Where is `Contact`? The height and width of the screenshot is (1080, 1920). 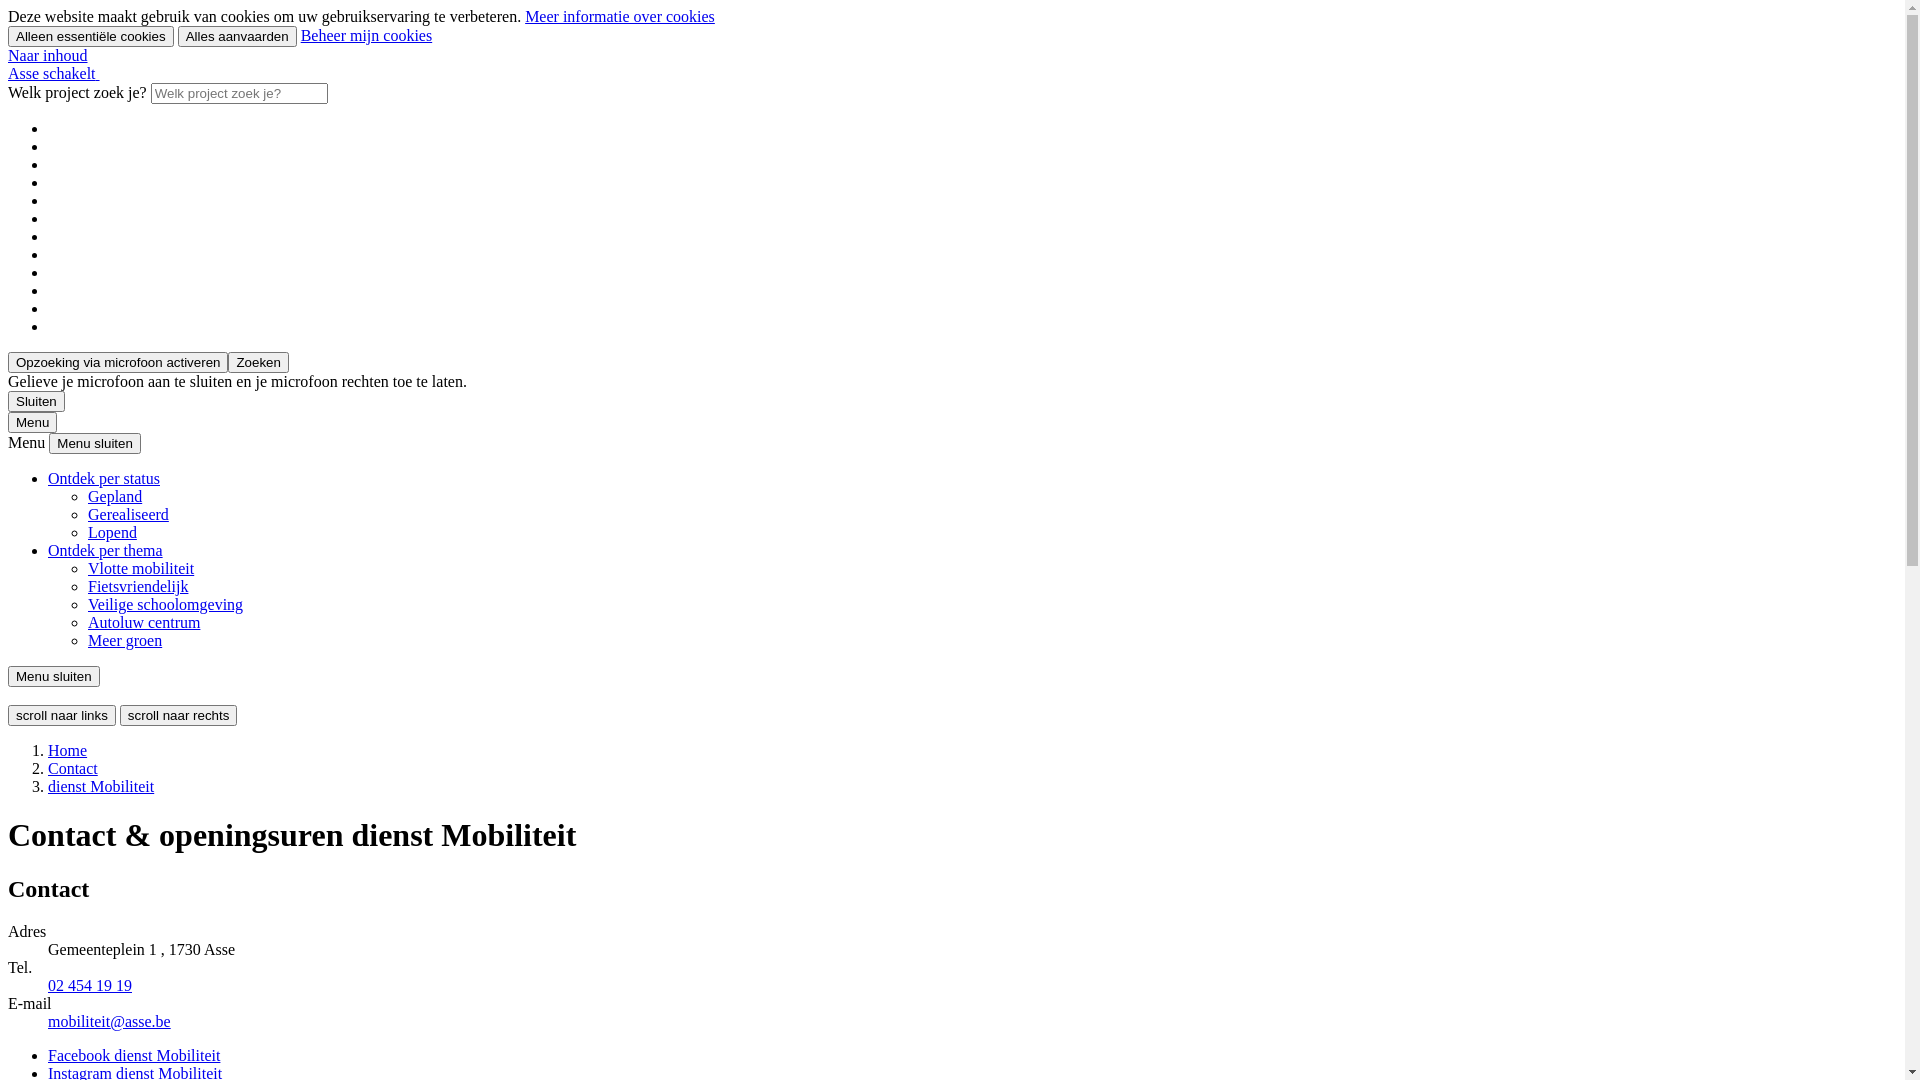
Contact is located at coordinates (73, 768).